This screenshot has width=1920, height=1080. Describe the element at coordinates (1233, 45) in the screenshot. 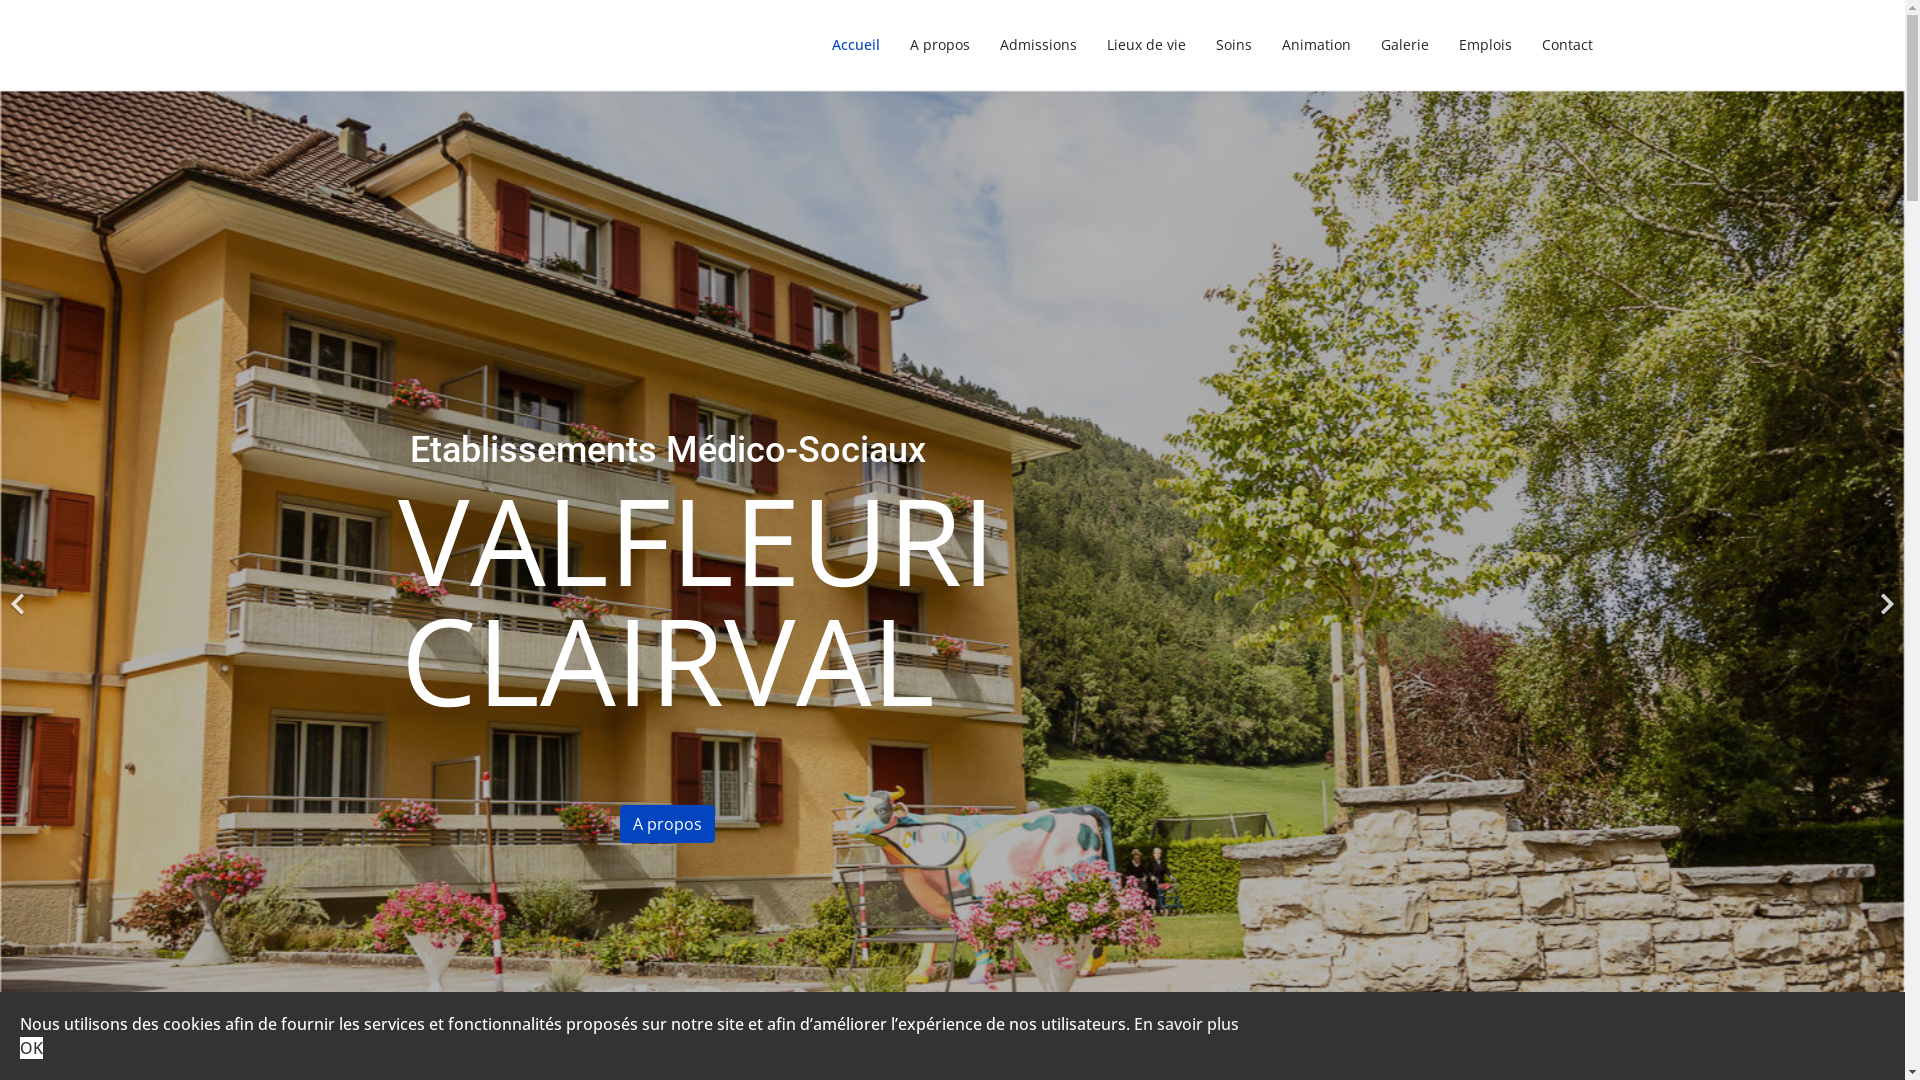

I see `Soins` at that location.